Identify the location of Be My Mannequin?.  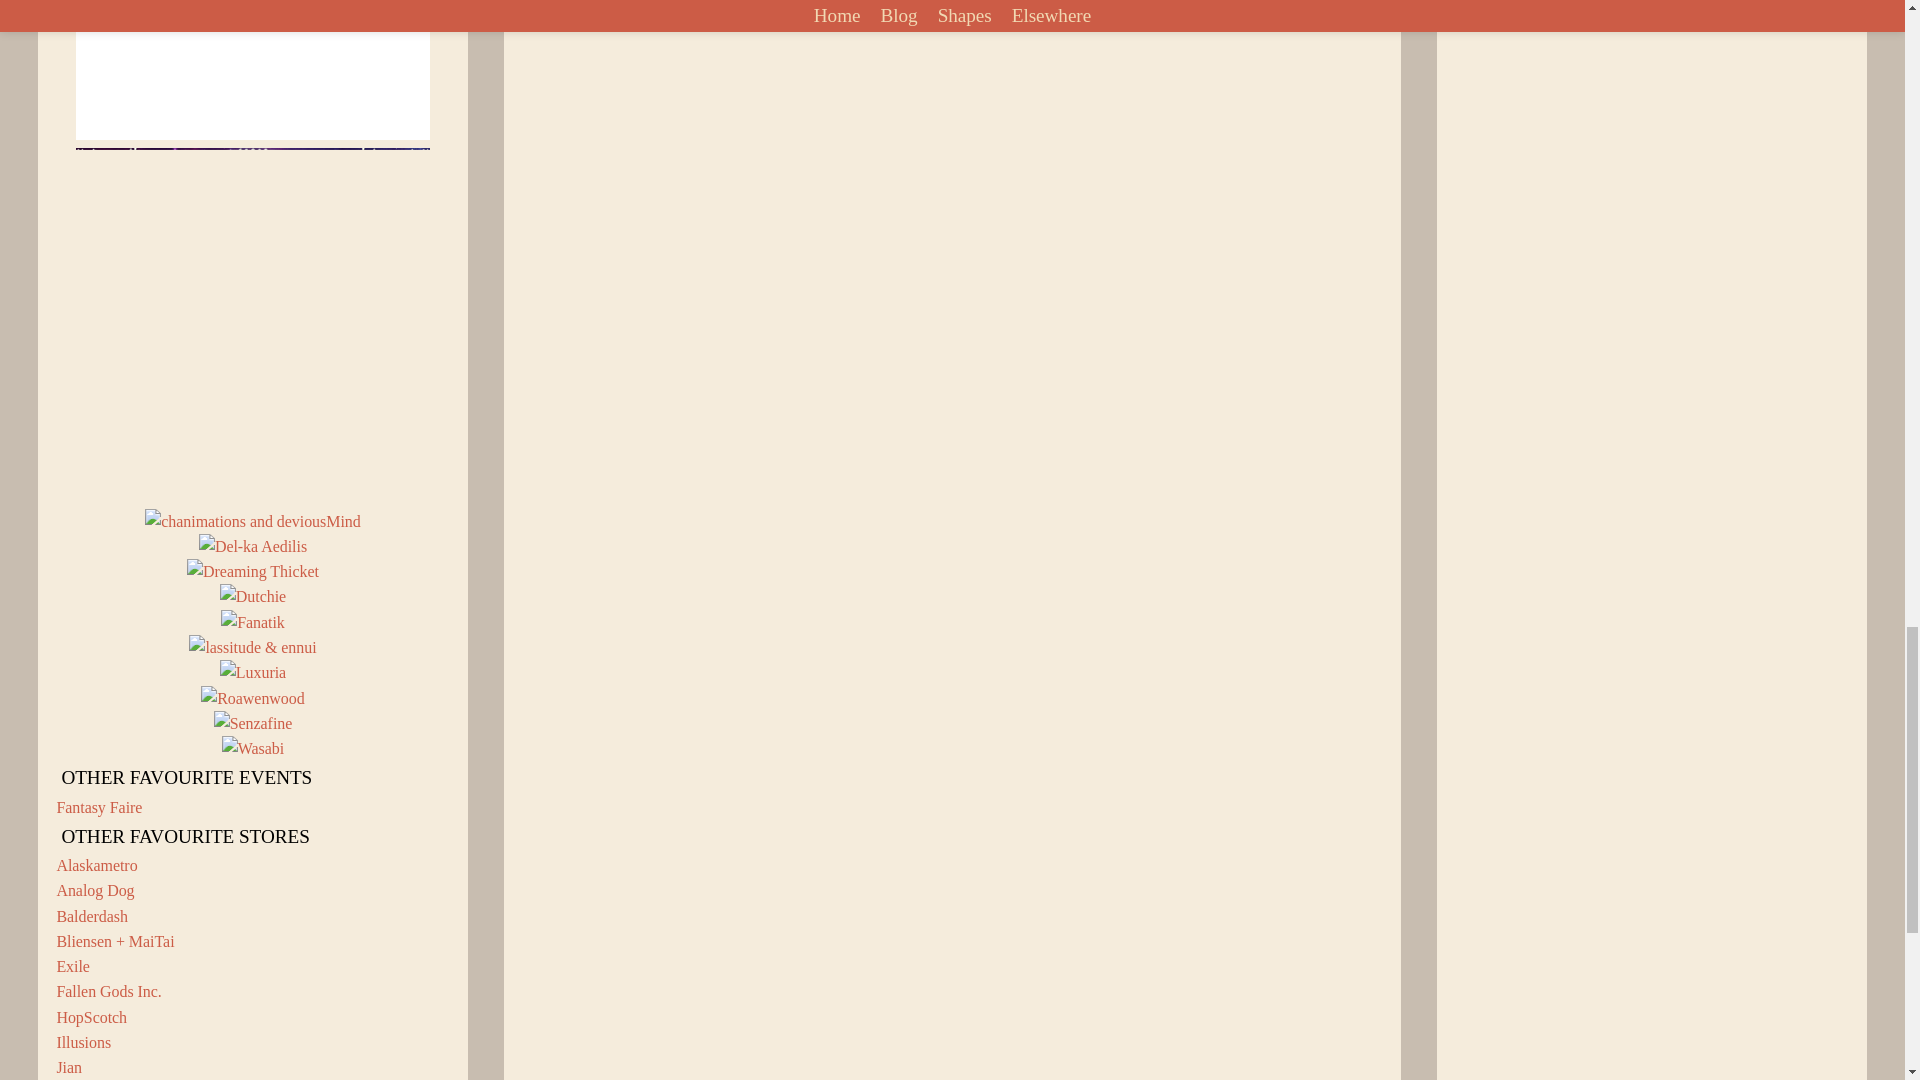
(253, 324).